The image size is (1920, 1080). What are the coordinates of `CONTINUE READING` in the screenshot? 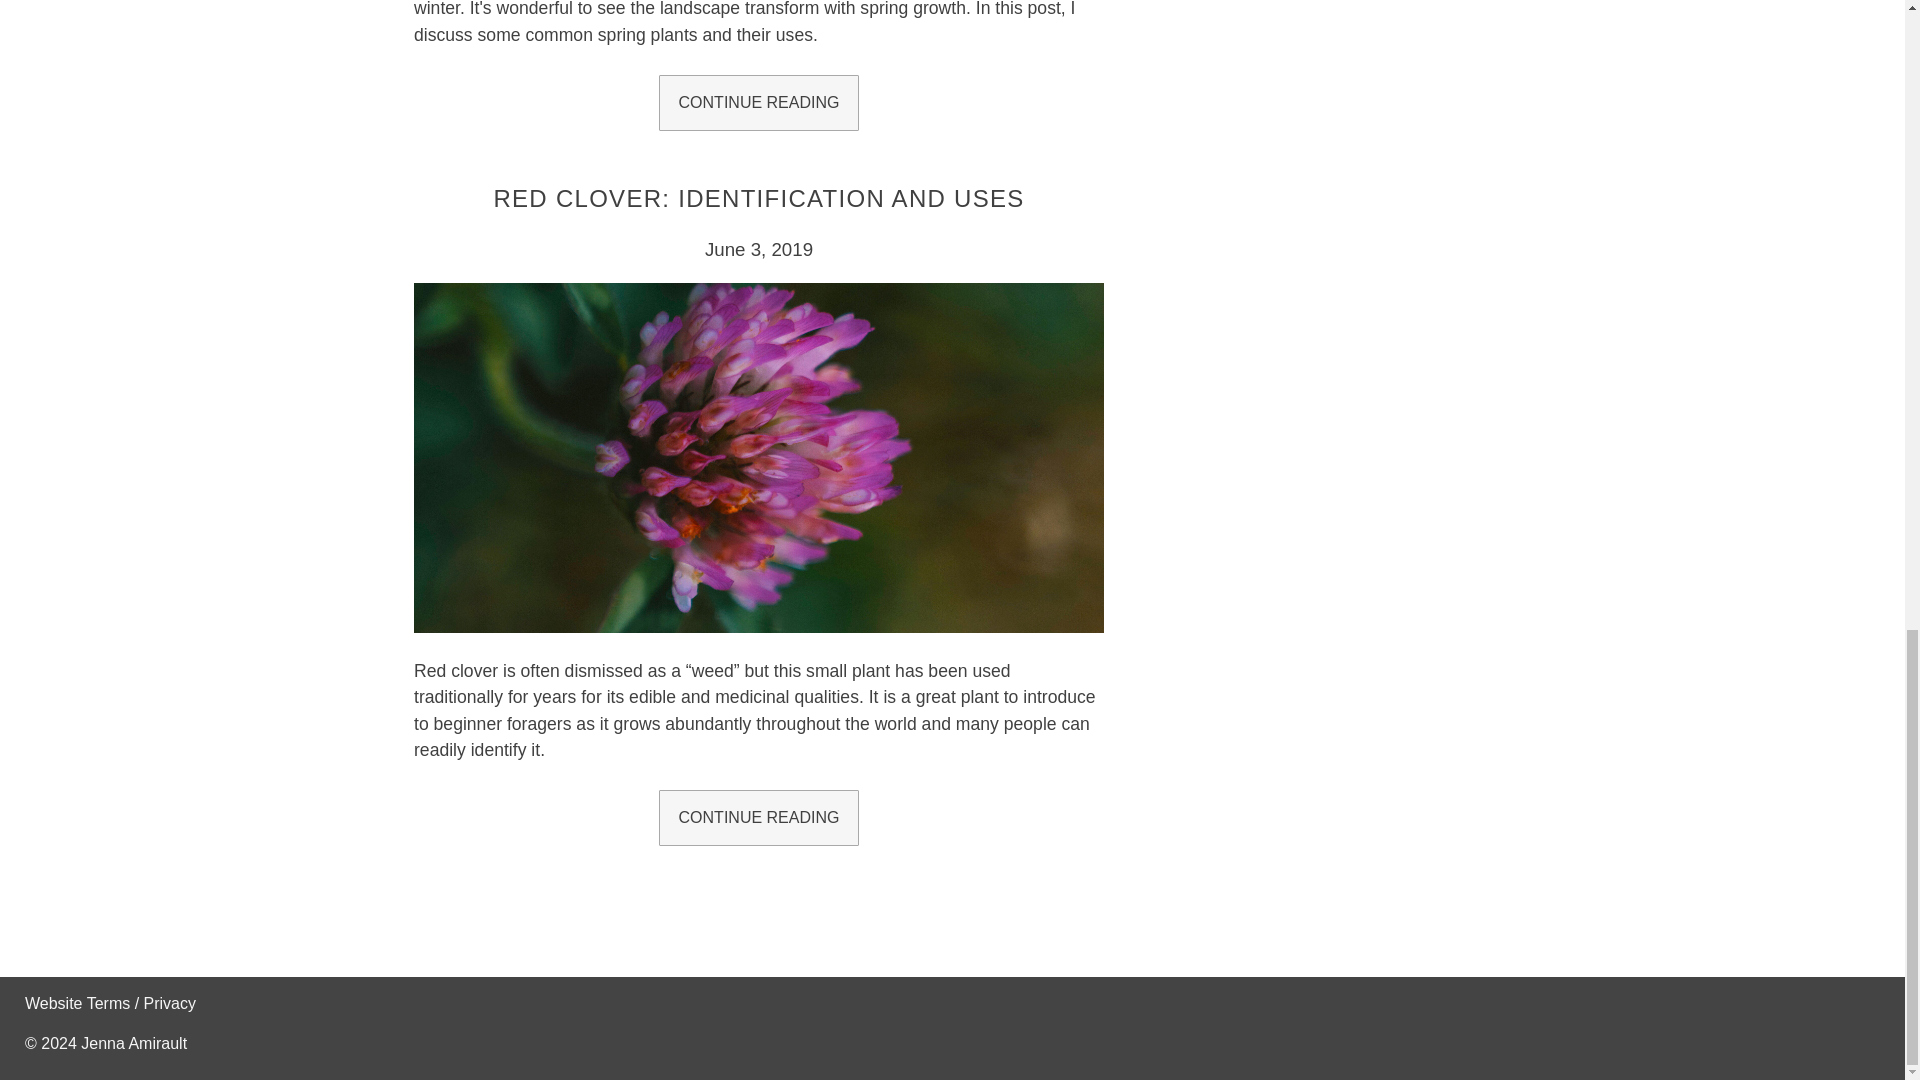 It's located at (758, 102).